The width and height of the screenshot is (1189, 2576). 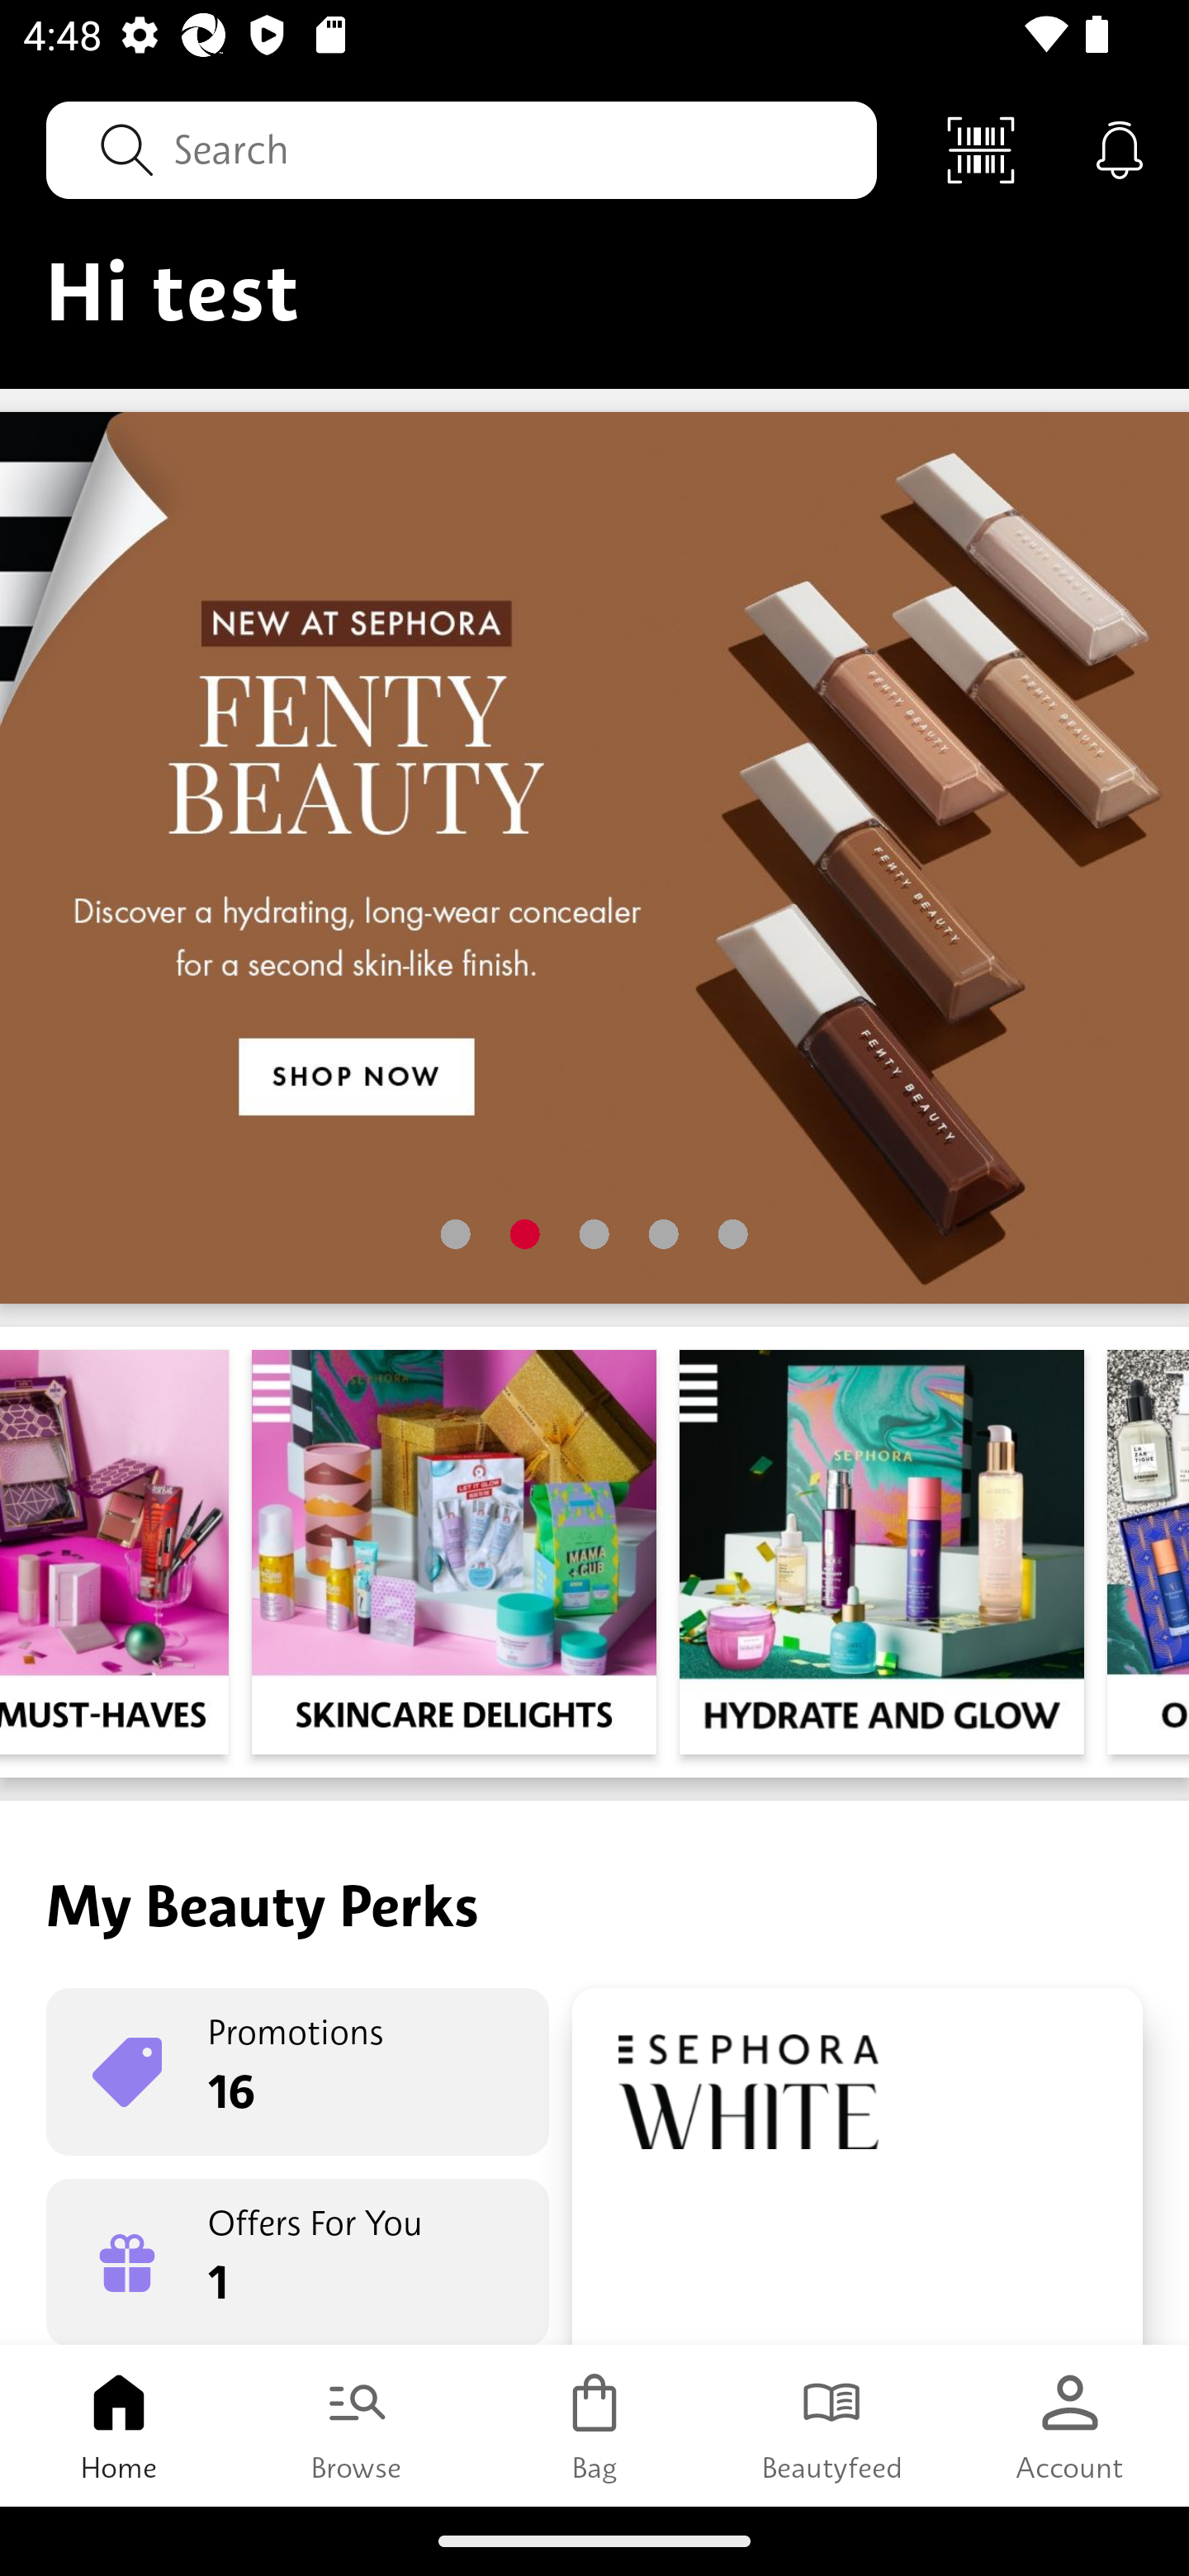 I want to click on Notifications, so click(x=1120, y=149).